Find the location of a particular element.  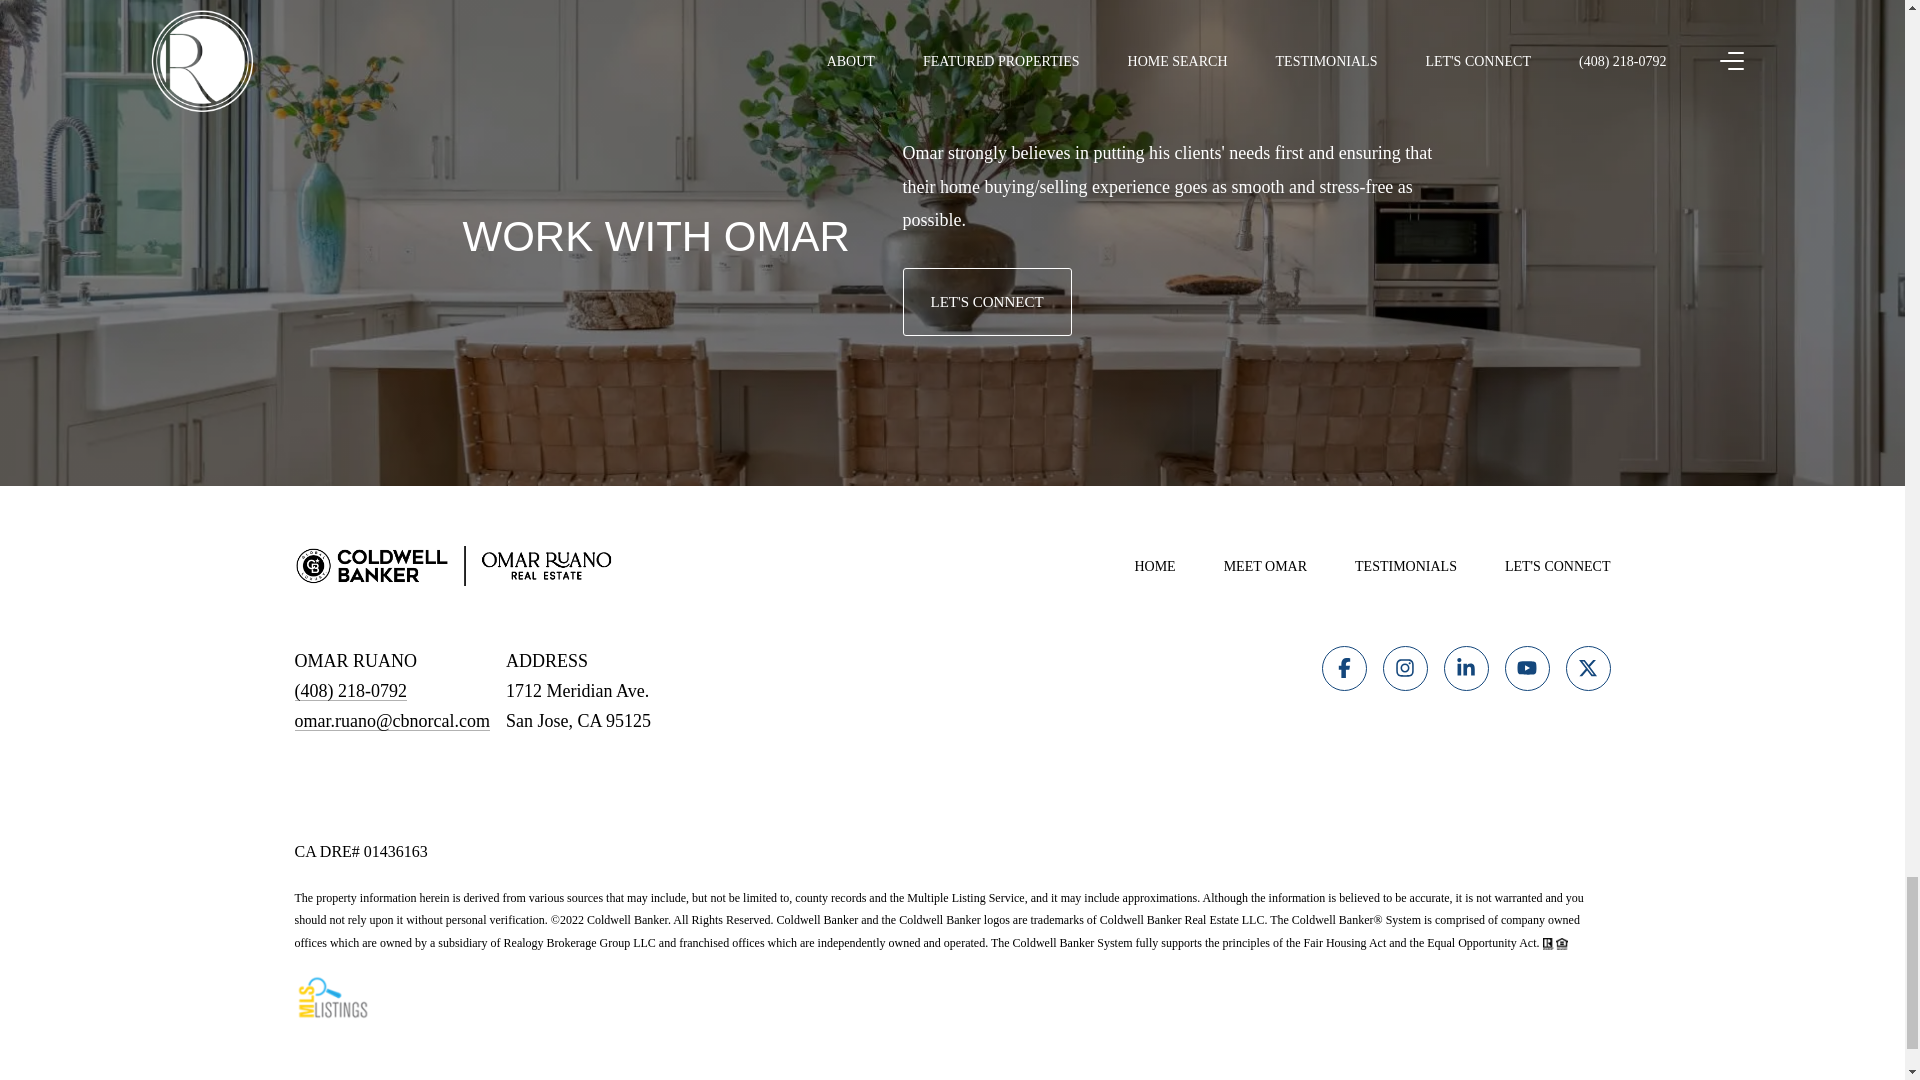

LET'S CONNECT is located at coordinates (986, 301).